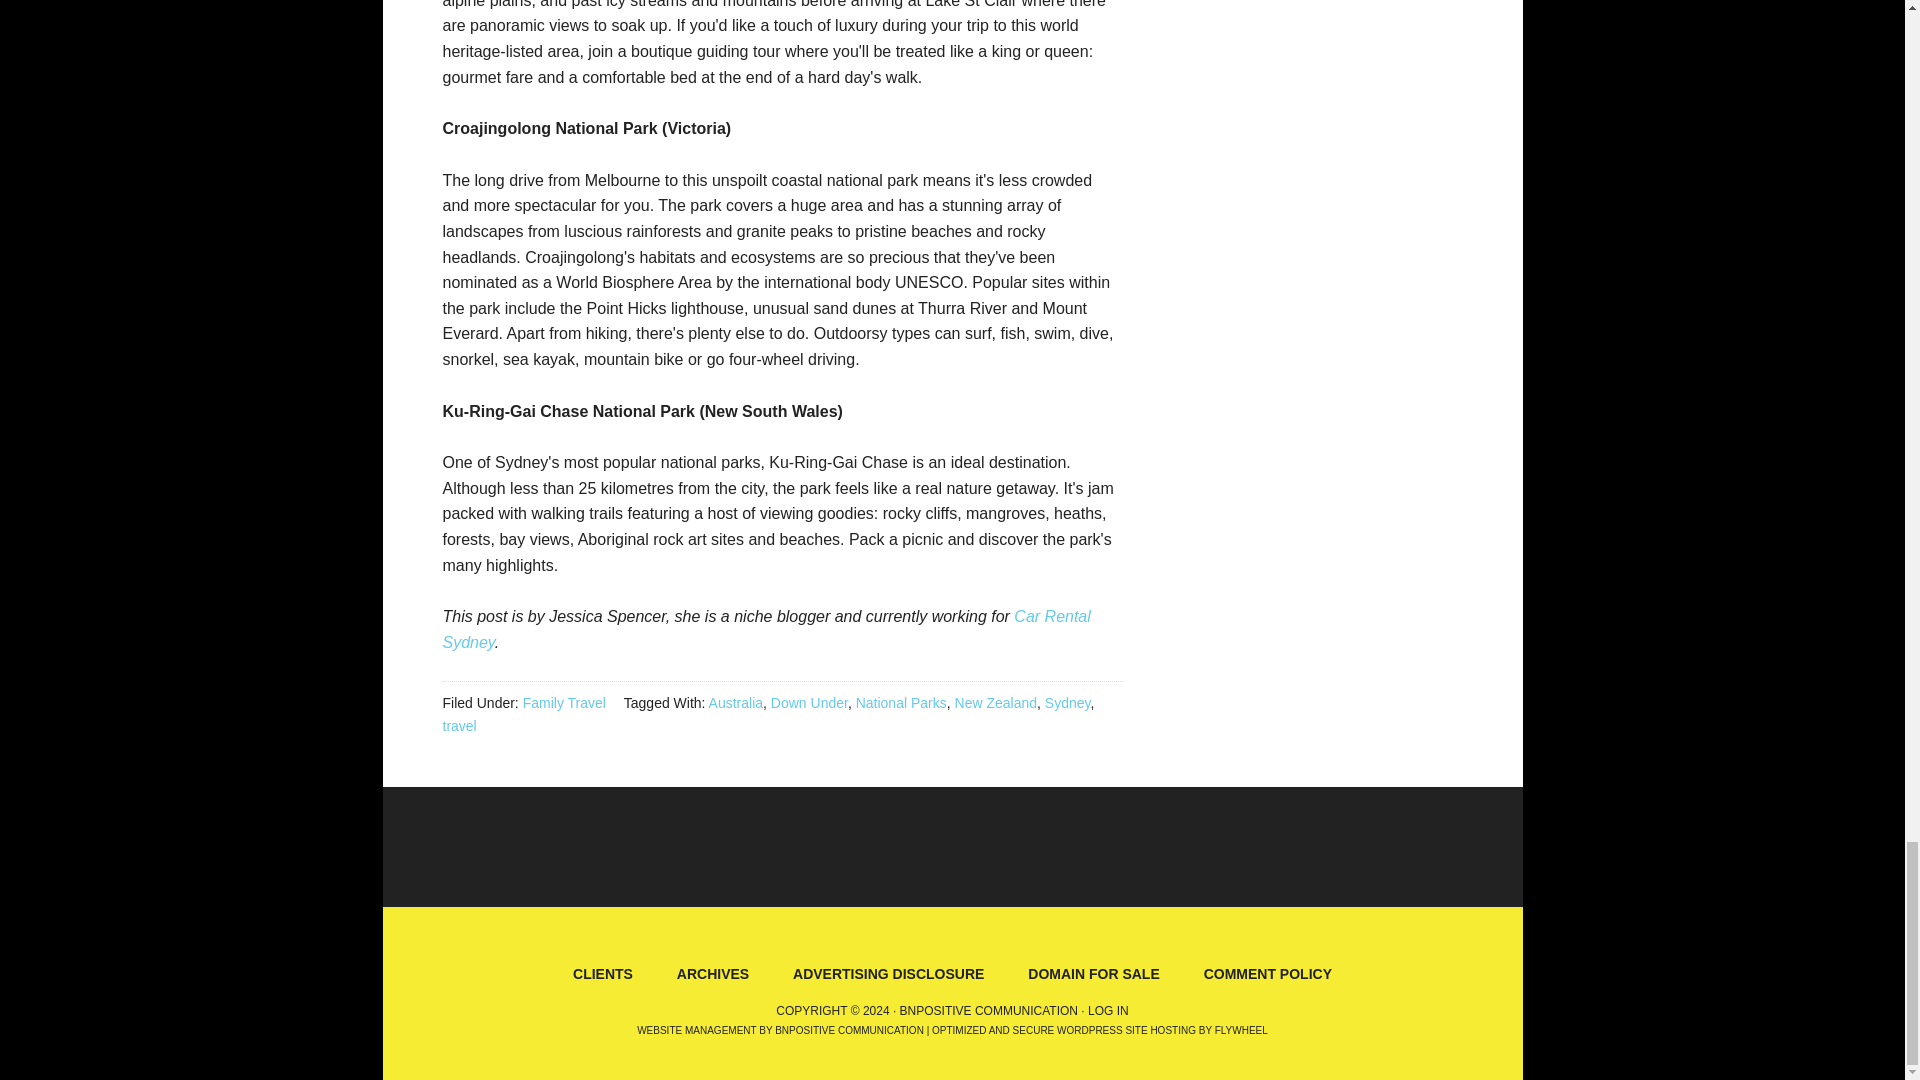 The height and width of the screenshot is (1080, 1920). Describe the element at coordinates (1067, 702) in the screenshot. I see `Sydney` at that location.